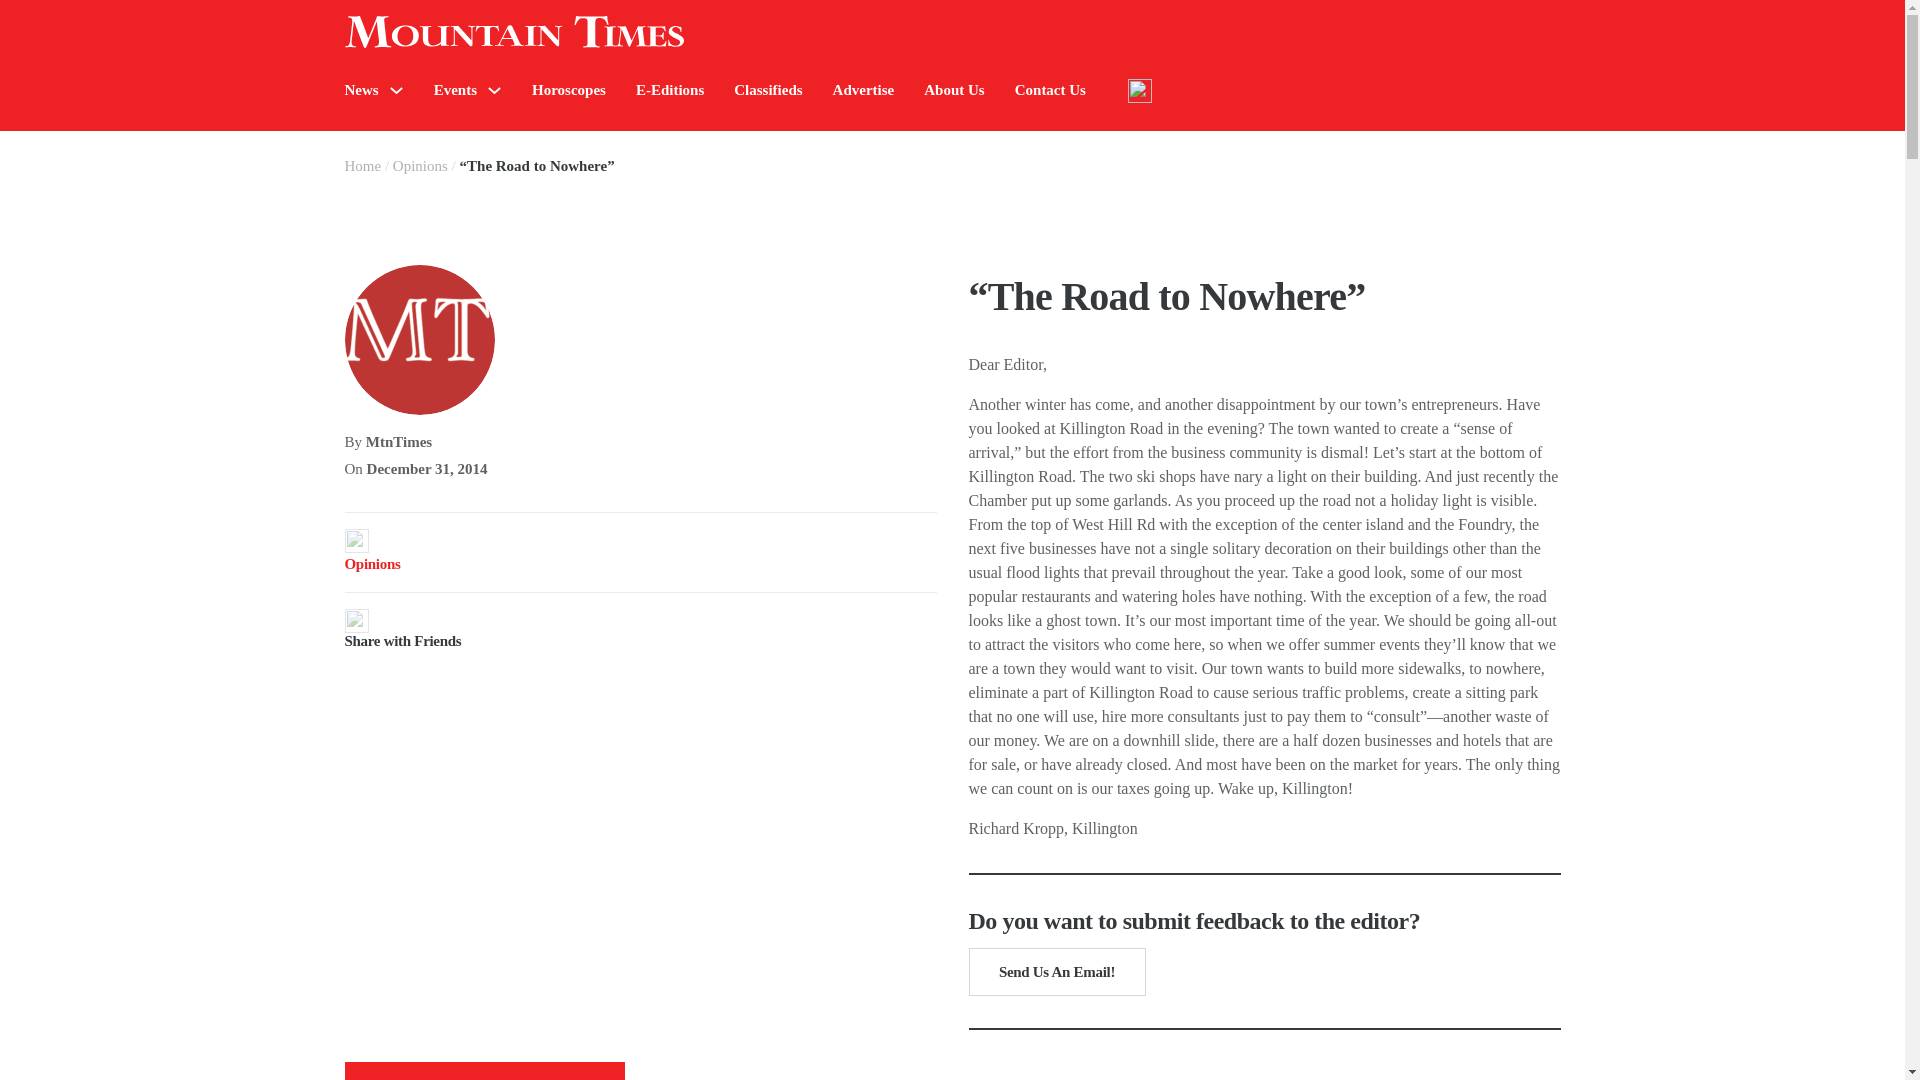 This screenshot has height=1080, width=1920. What do you see at coordinates (1680, 150) in the screenshot?
I see `Search` at bounding box center [1680, 150].